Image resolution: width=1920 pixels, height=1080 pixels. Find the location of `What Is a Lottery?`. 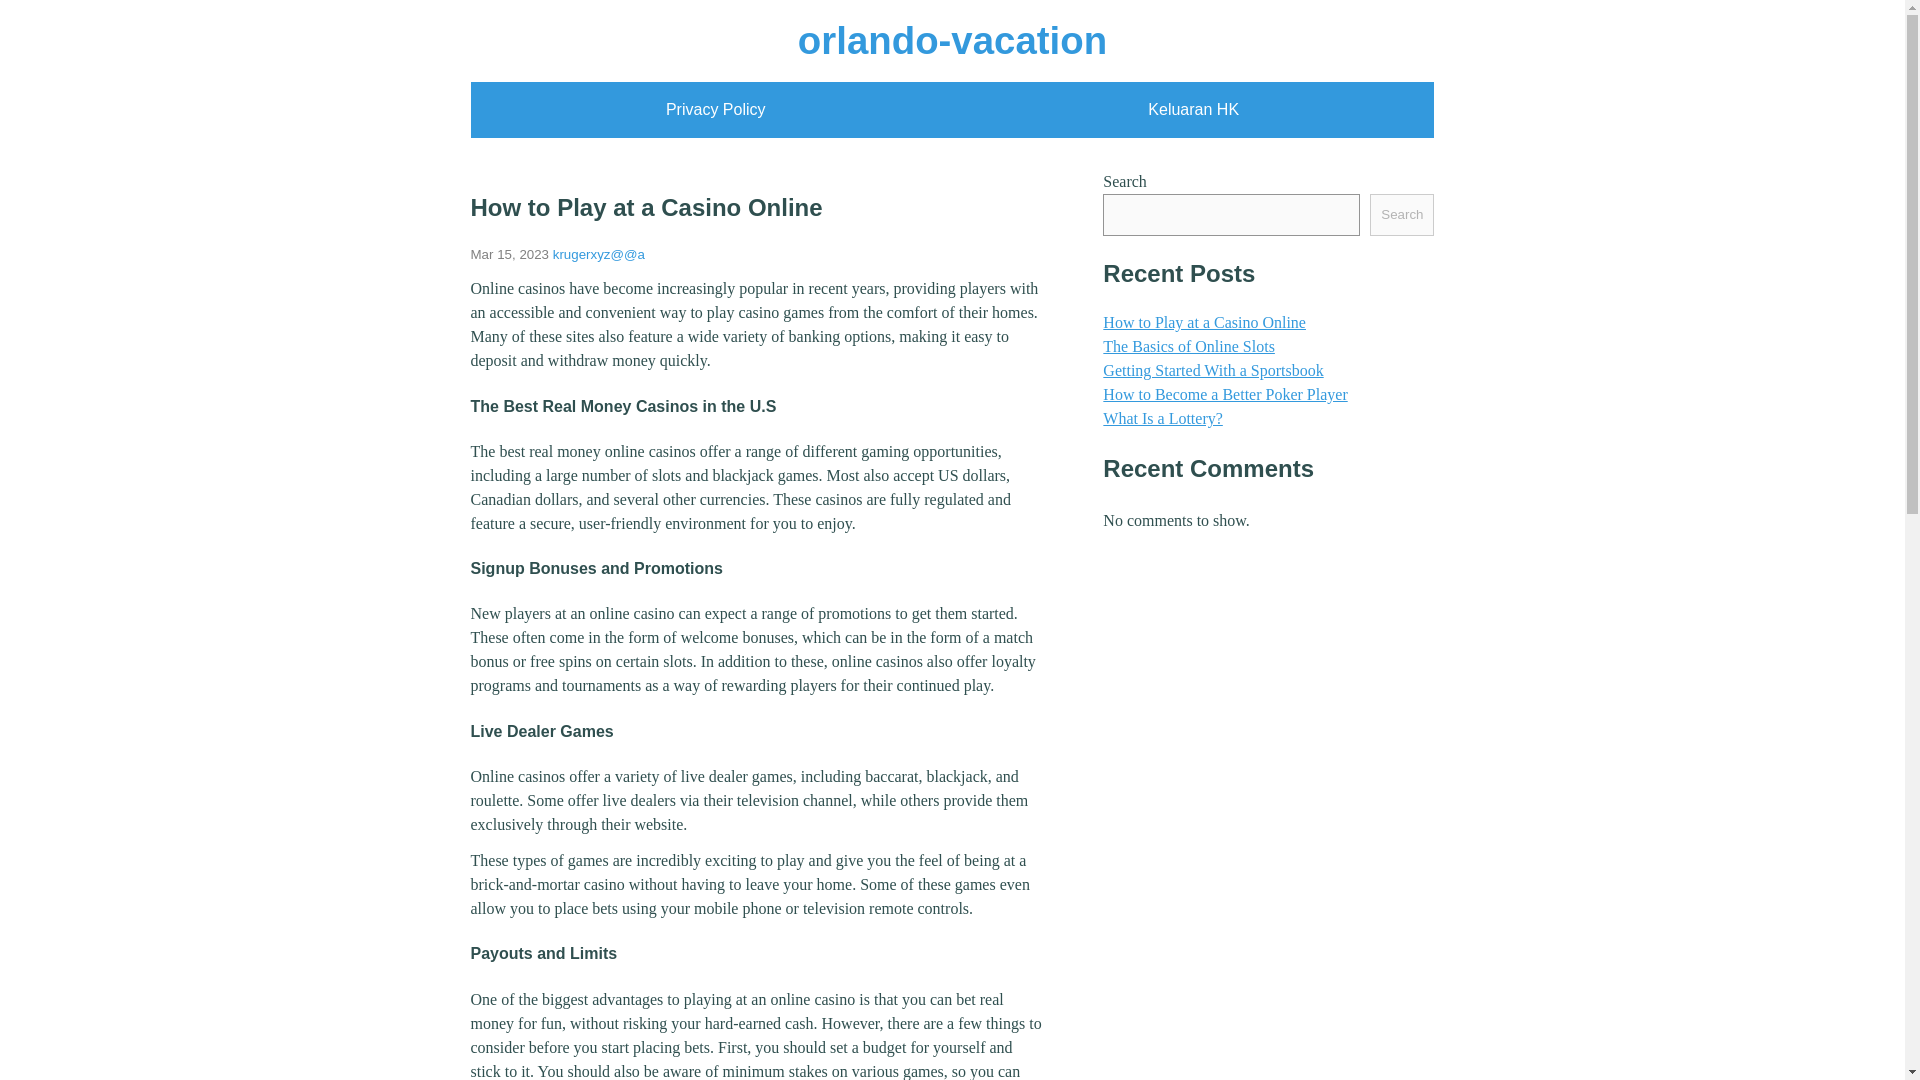

What Is a Lottery? is located at coordinates (1162, 418).